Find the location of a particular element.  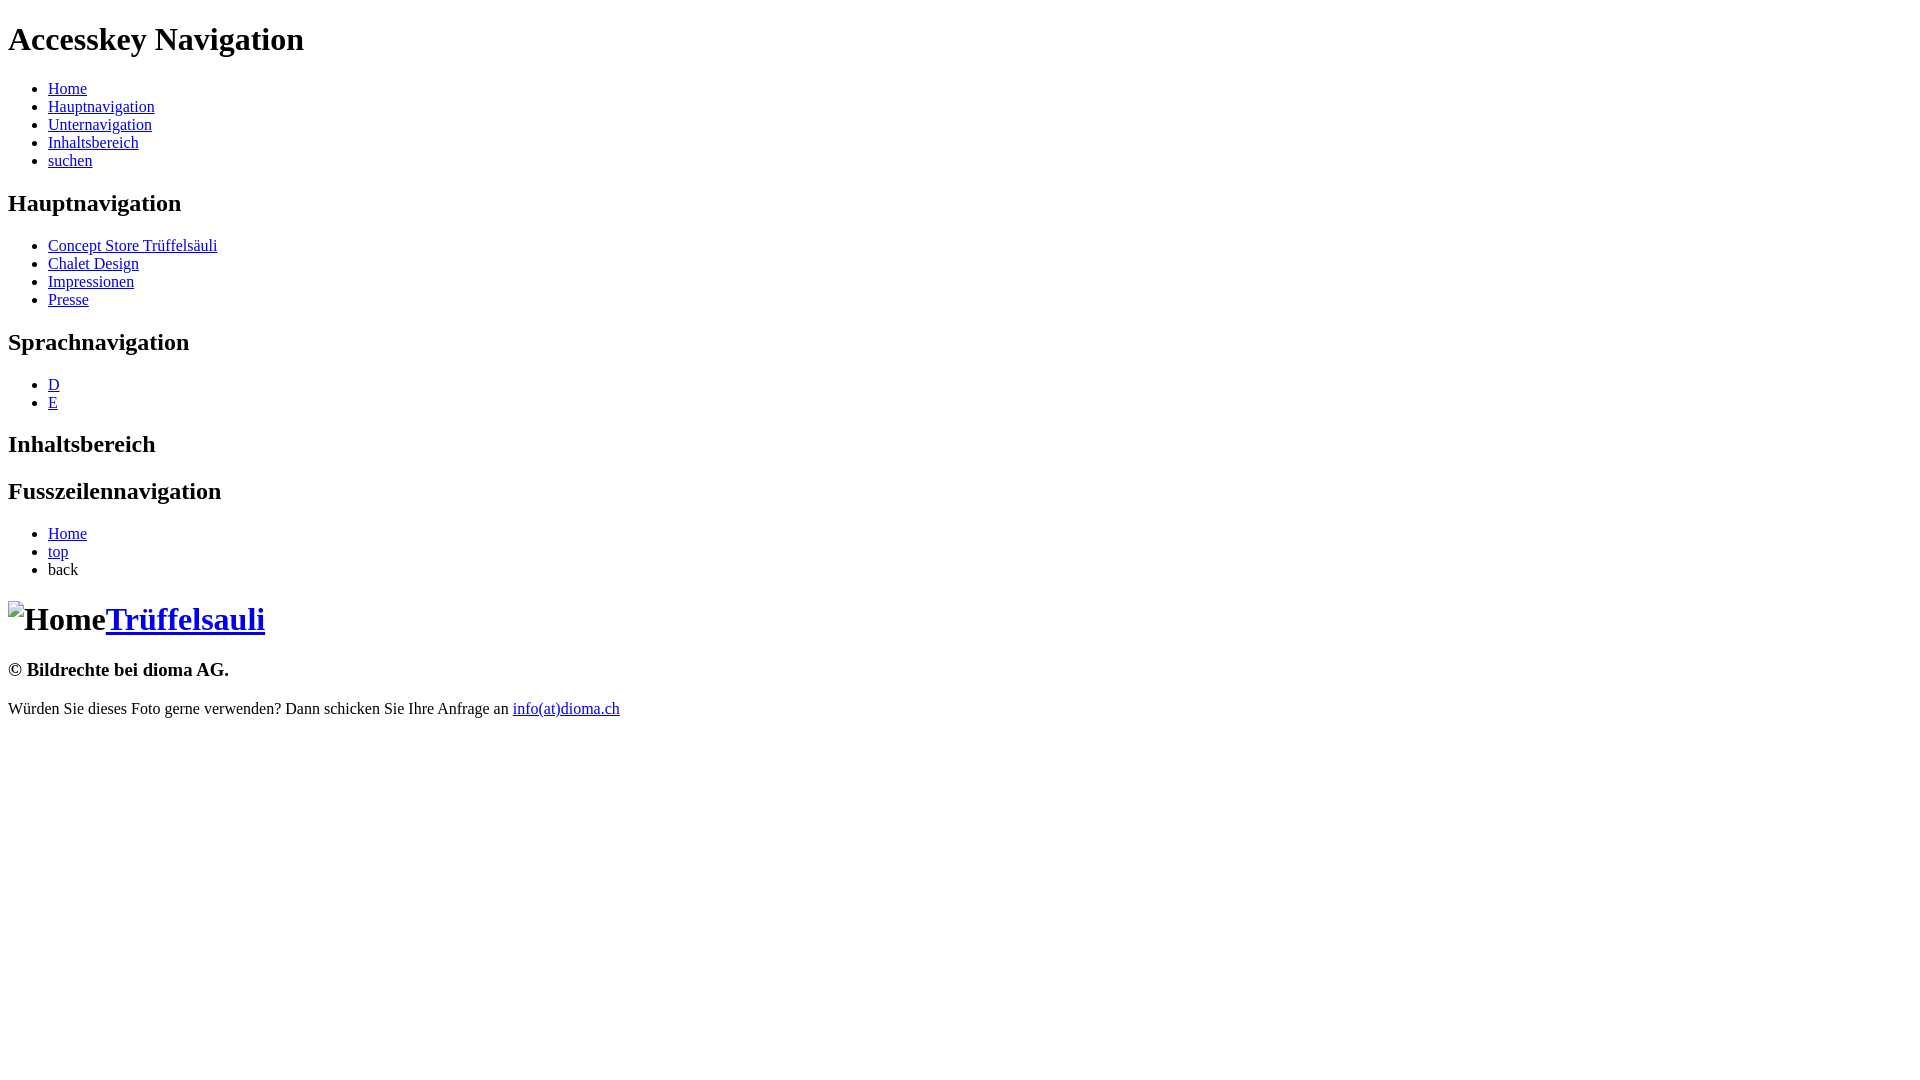

Home is located at coordinates (68, 534).